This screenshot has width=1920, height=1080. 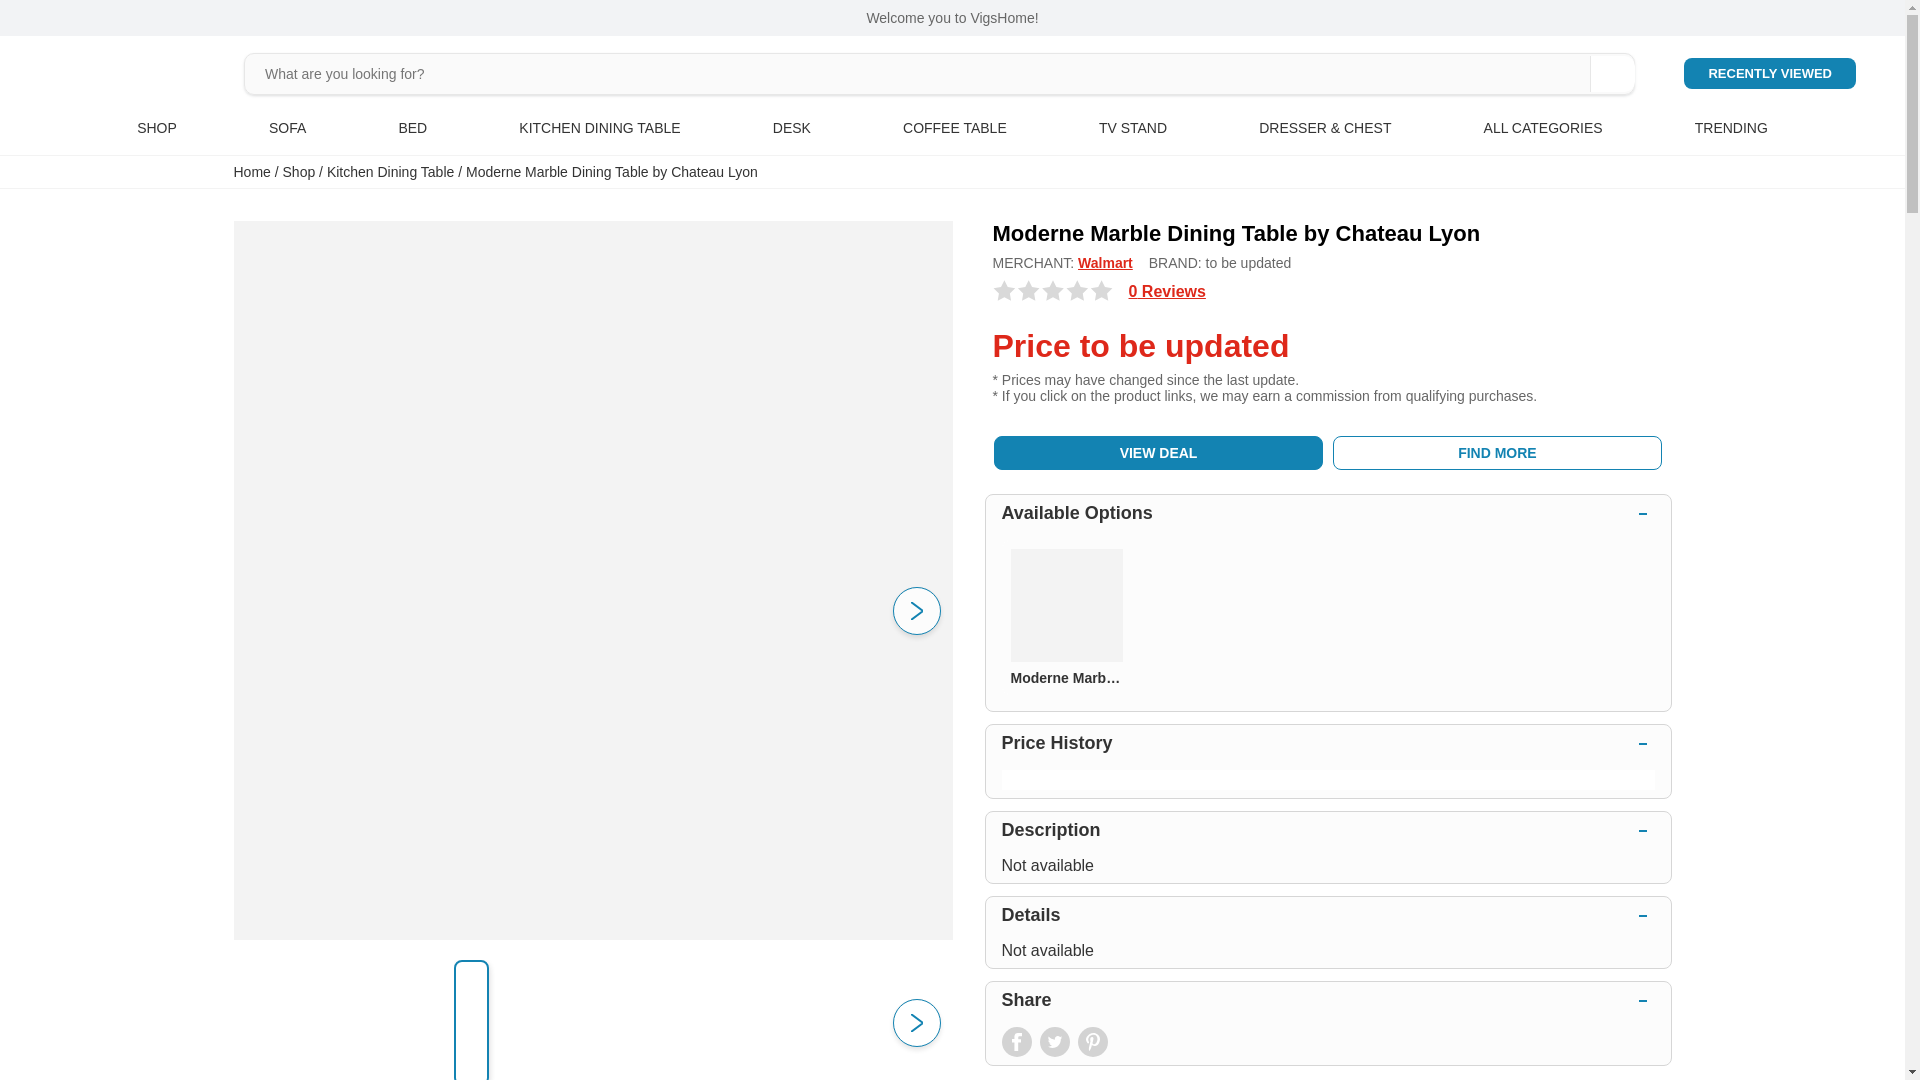 What do you see at coordinates (1544, 128) in the screenshot?
I see `ALL CATEGORIES` at bounding box center [1544, 128].